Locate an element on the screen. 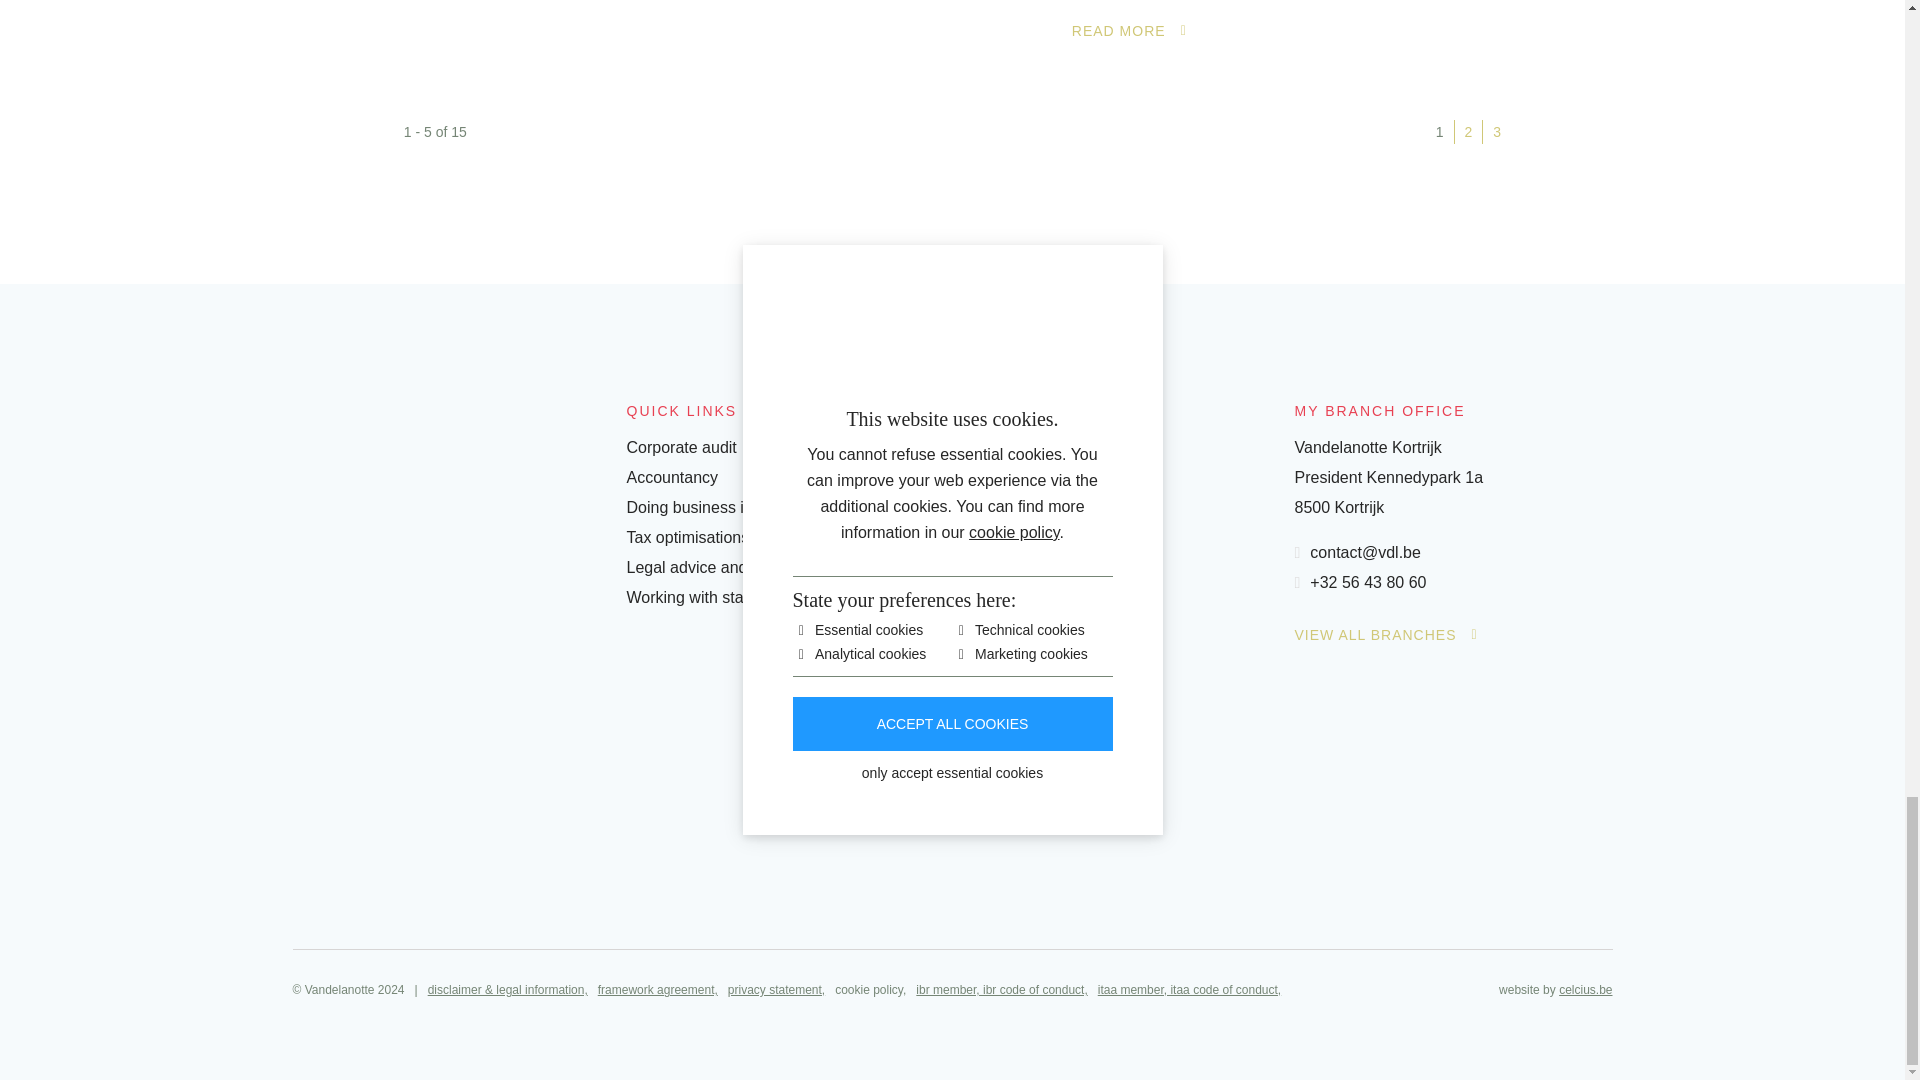 The image size is (1920, 1080). READ MORE is located at coordinates (1128, 30).